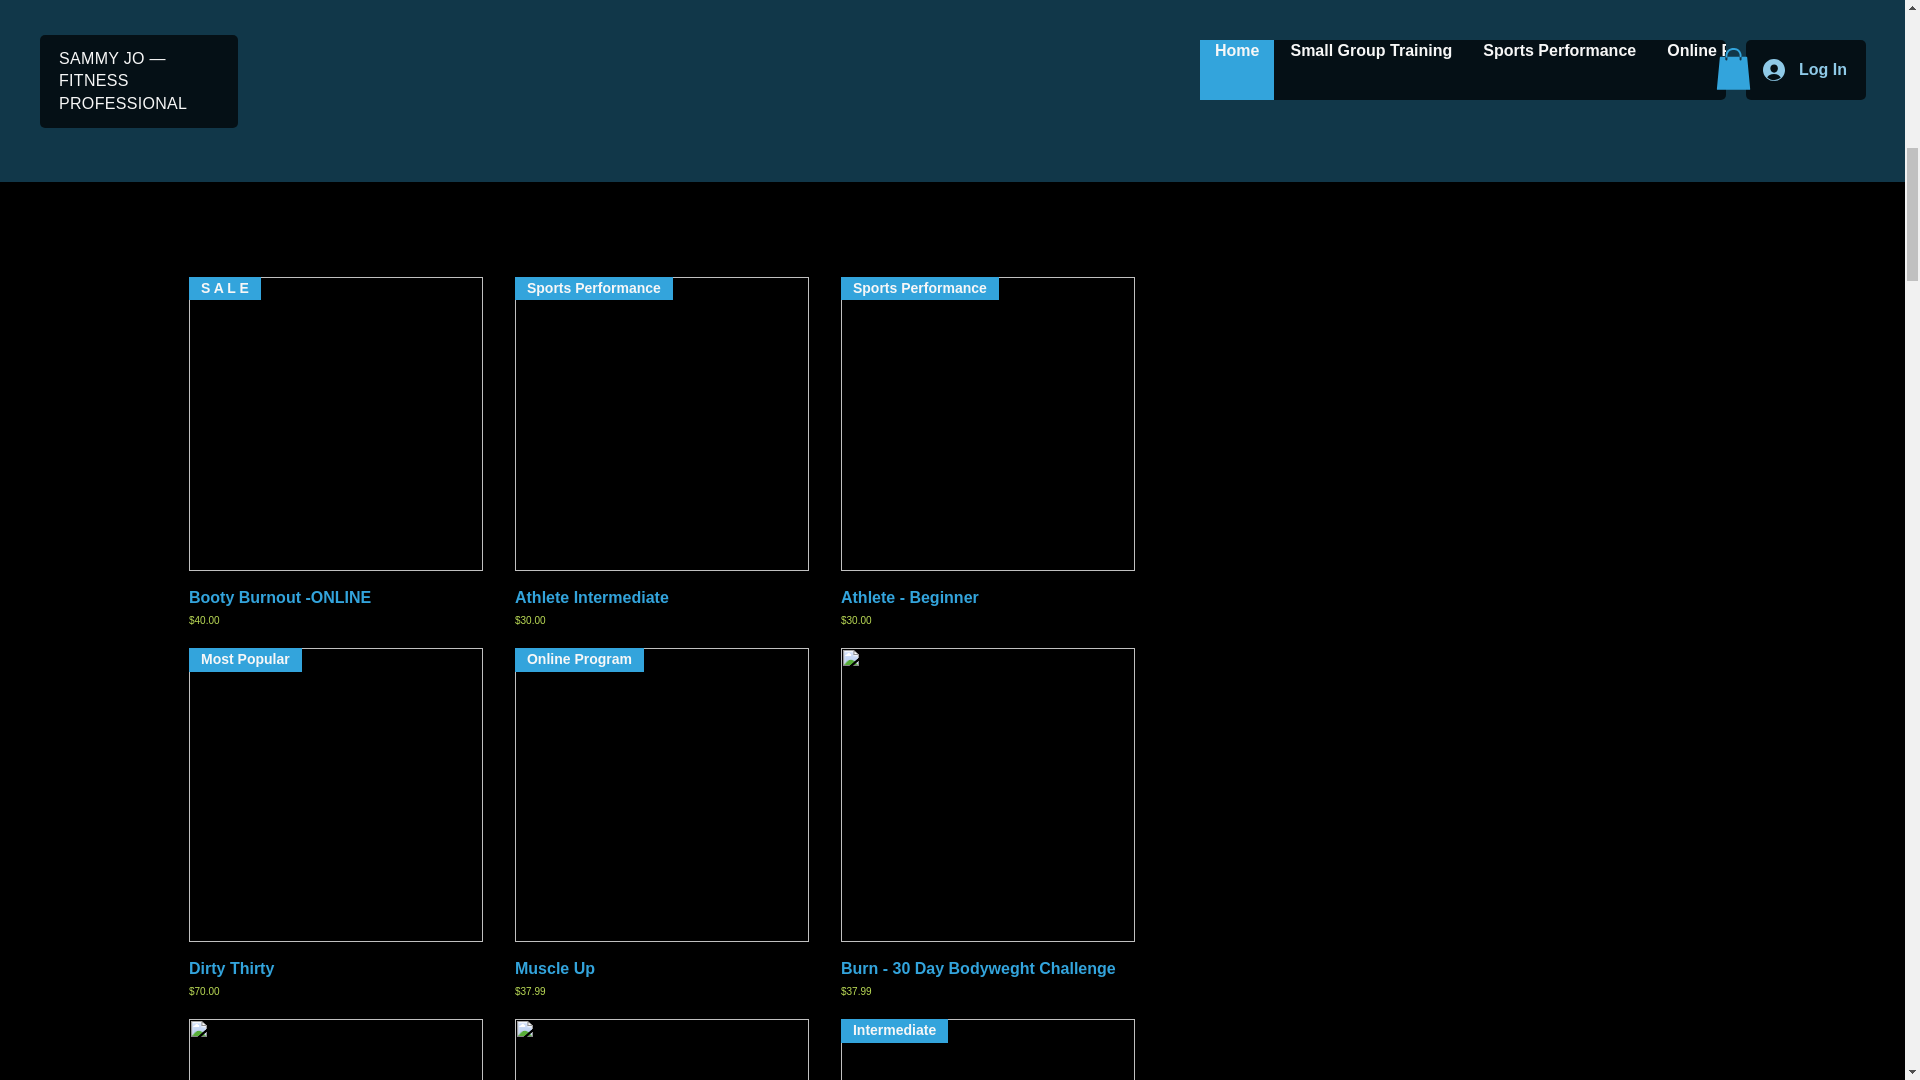  I want to click on Sports Performance, so click(987, 424).